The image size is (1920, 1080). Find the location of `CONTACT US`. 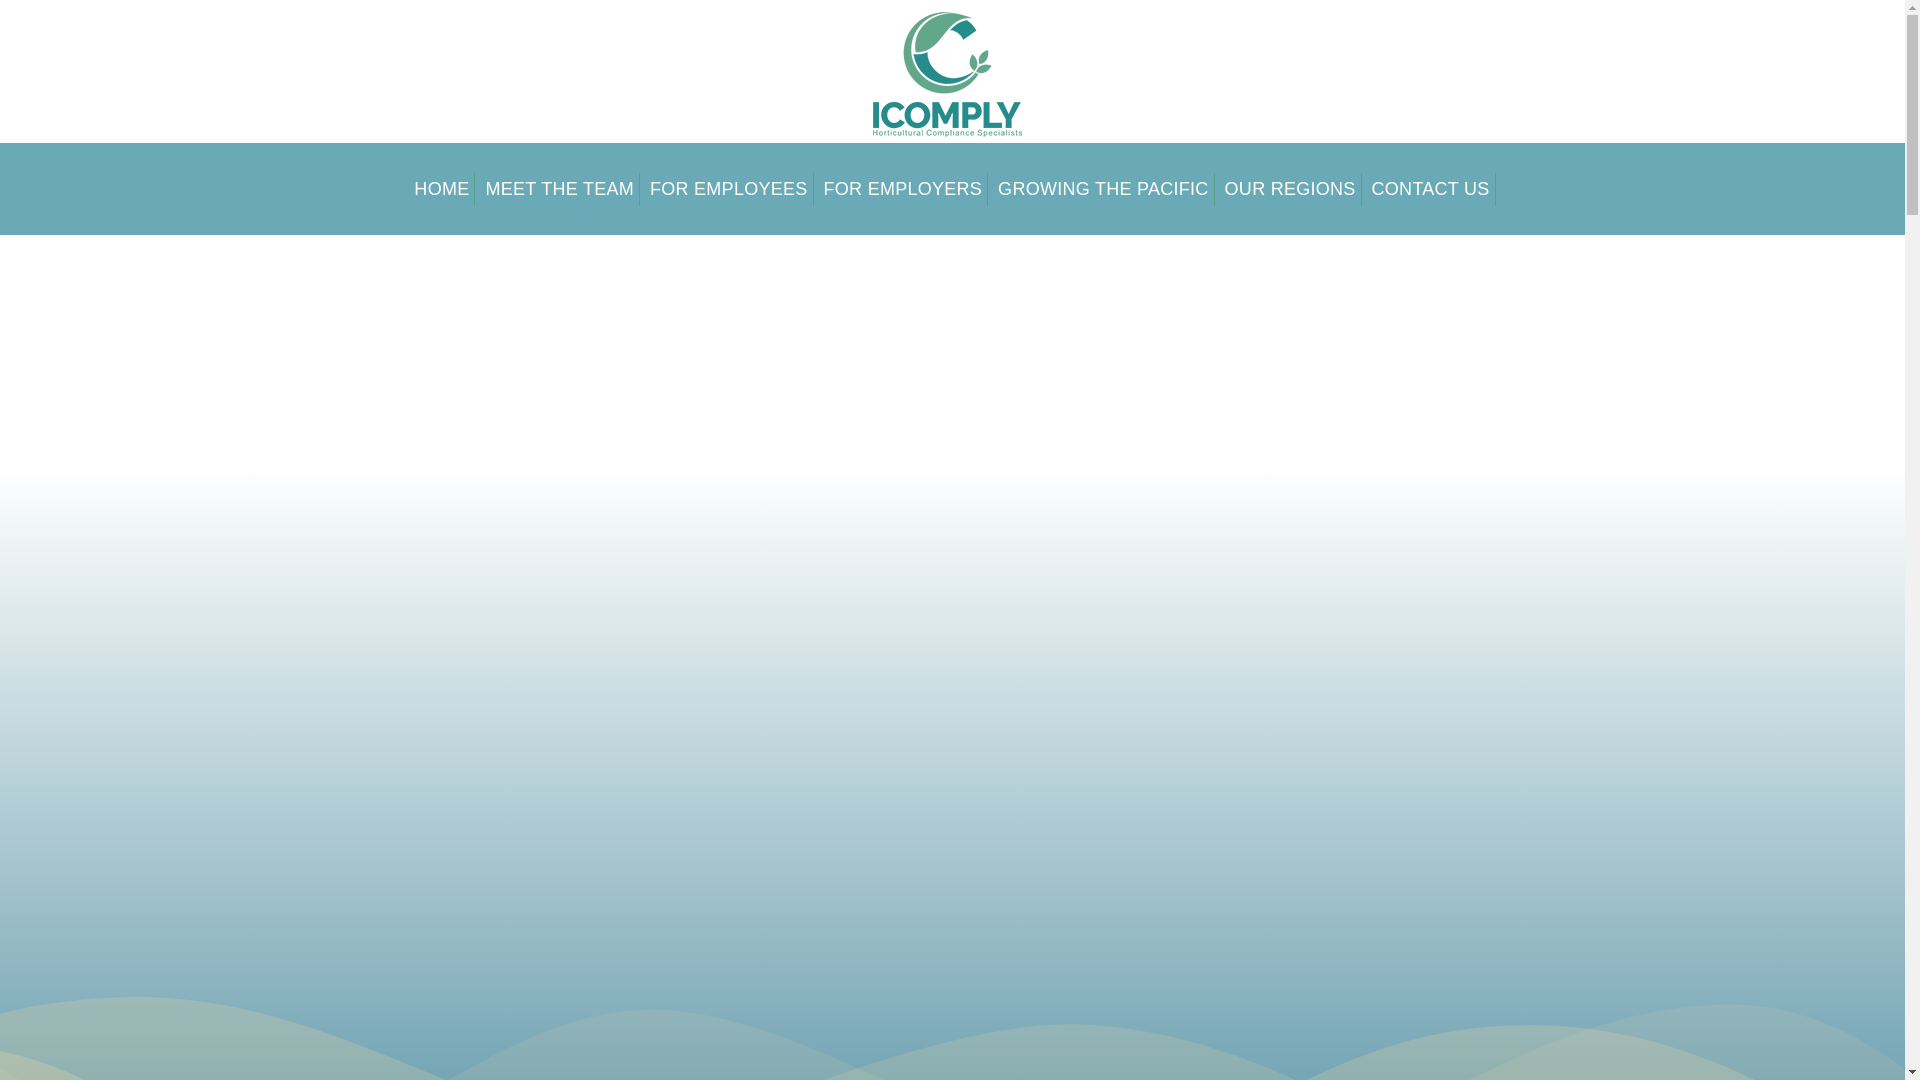

CONTACT US is located at coordinates (1431, 188).